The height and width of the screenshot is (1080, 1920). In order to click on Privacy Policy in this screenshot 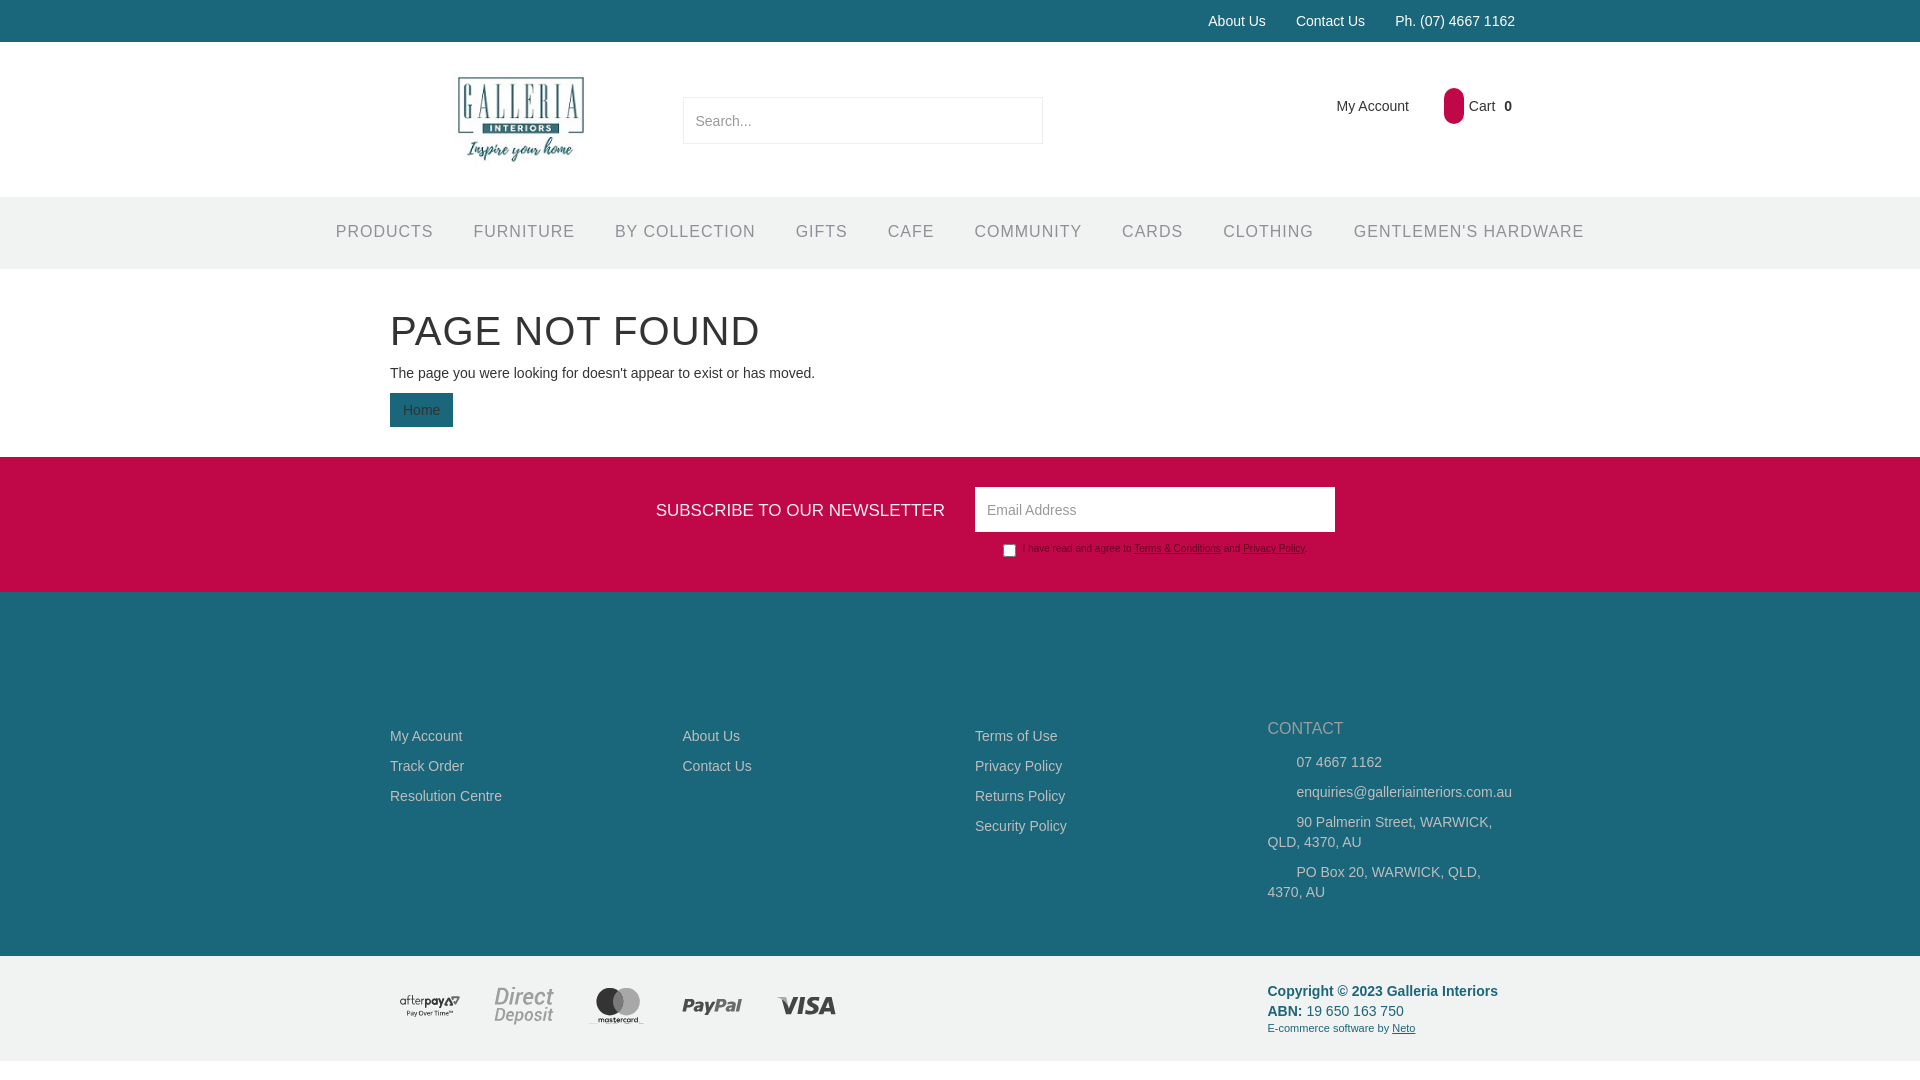, I will do `click(1099, 766)`.